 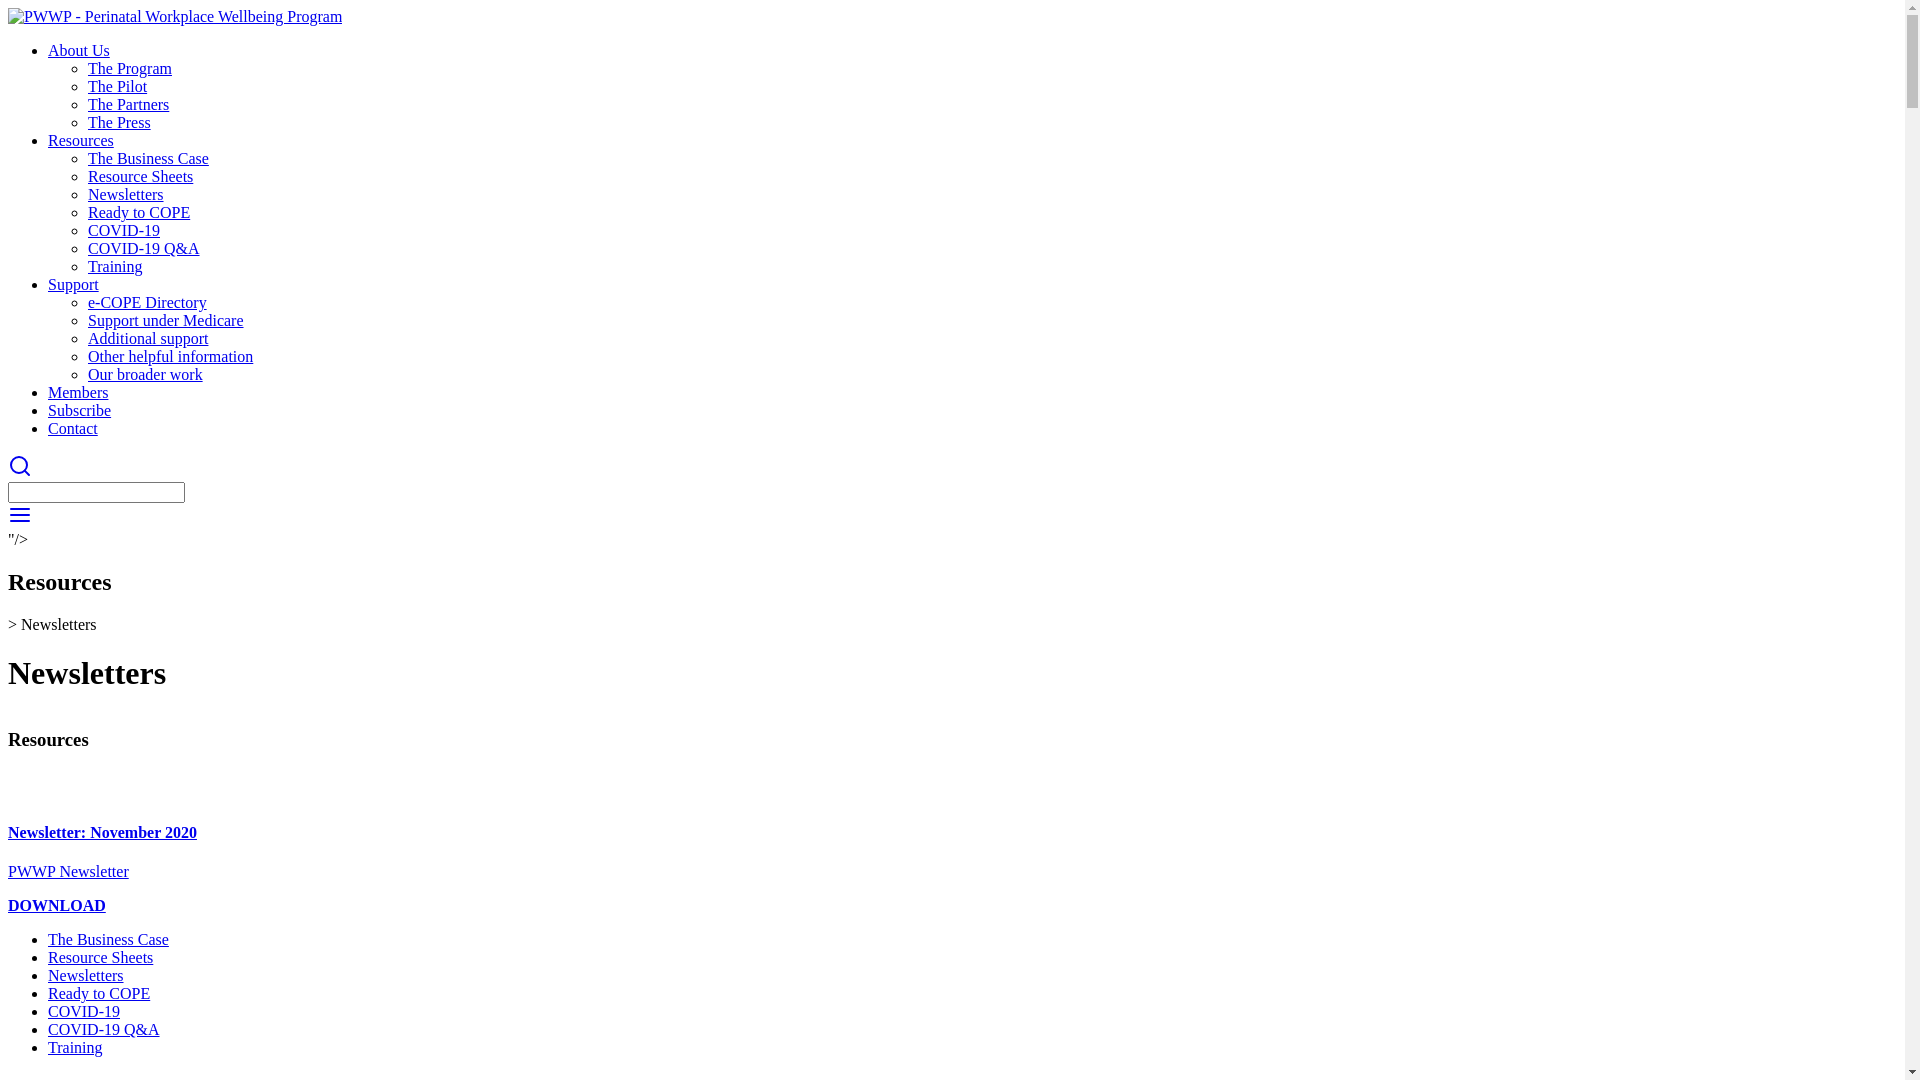 What do you see at coordinates (148, 338) in the screenshot?
I see `Additional support` at bounding box center [148, 338].